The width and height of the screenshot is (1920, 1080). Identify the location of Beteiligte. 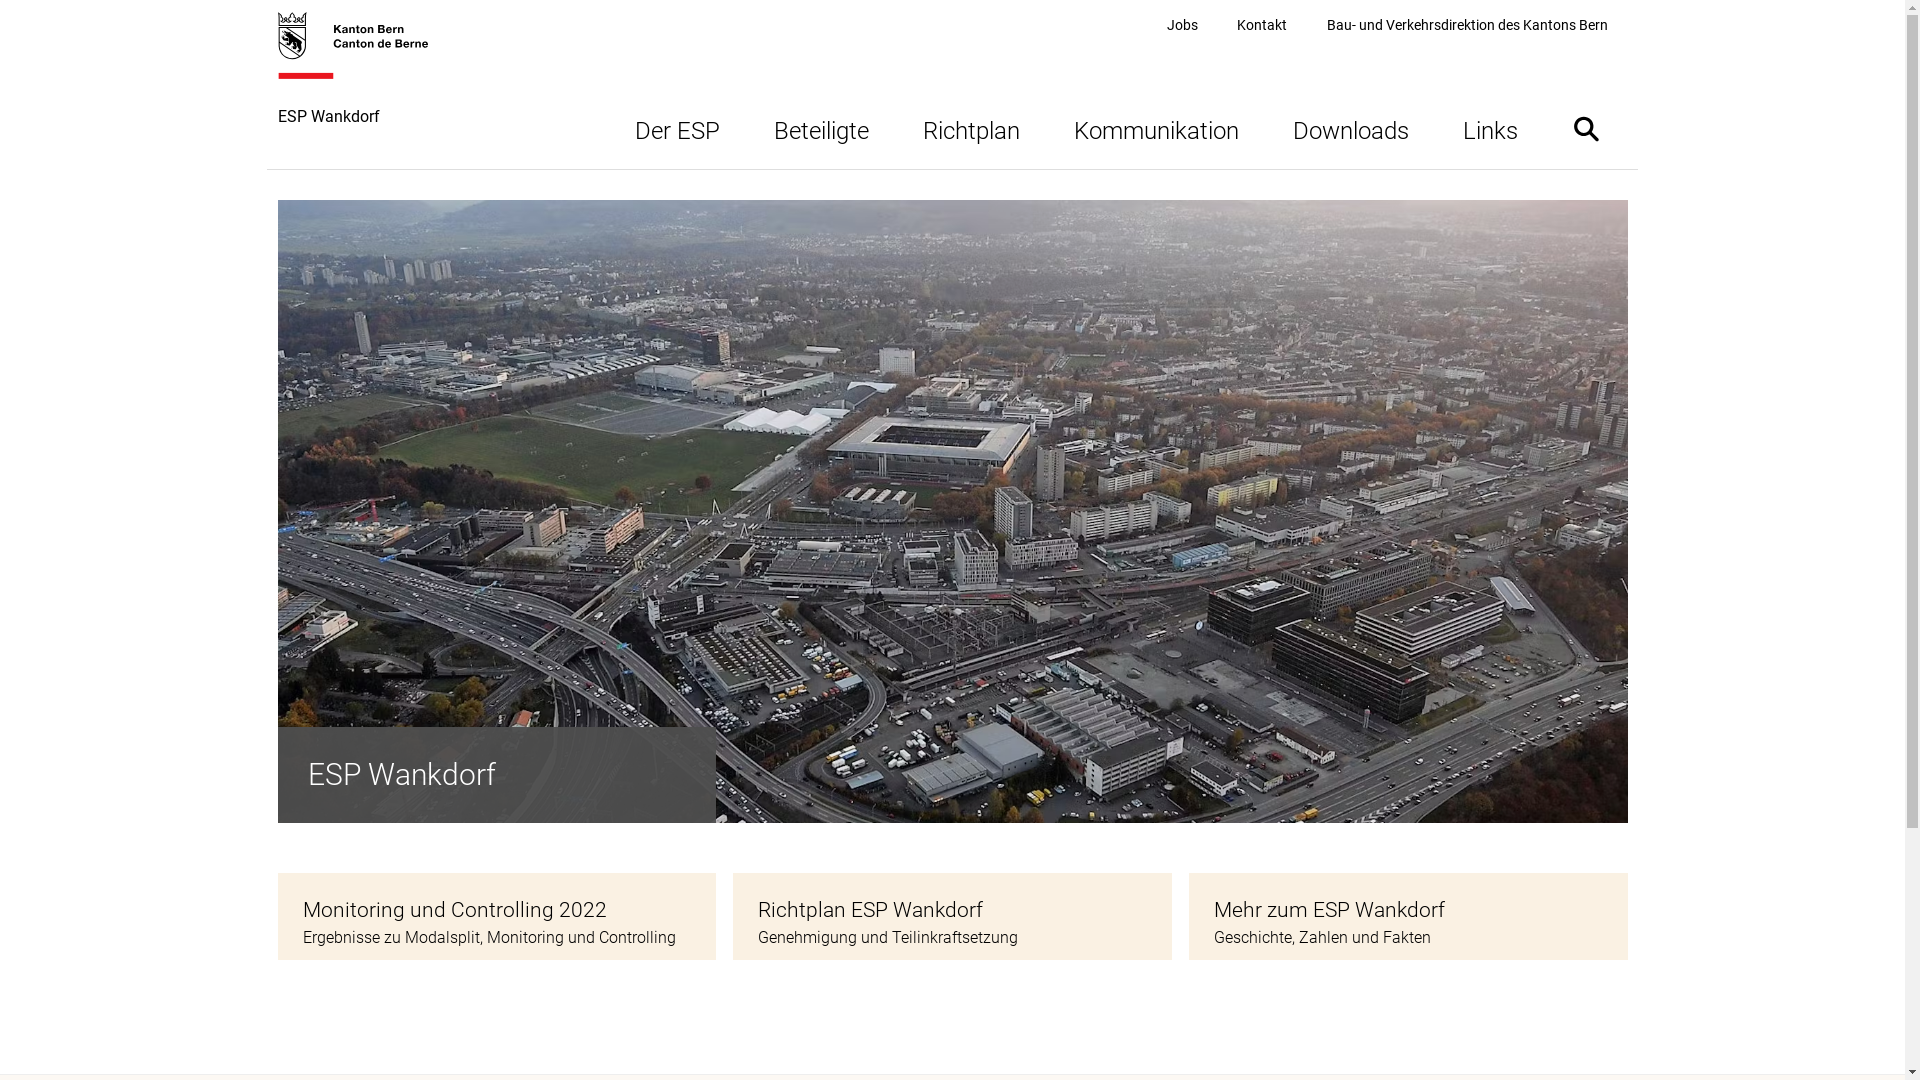
(820, 128).